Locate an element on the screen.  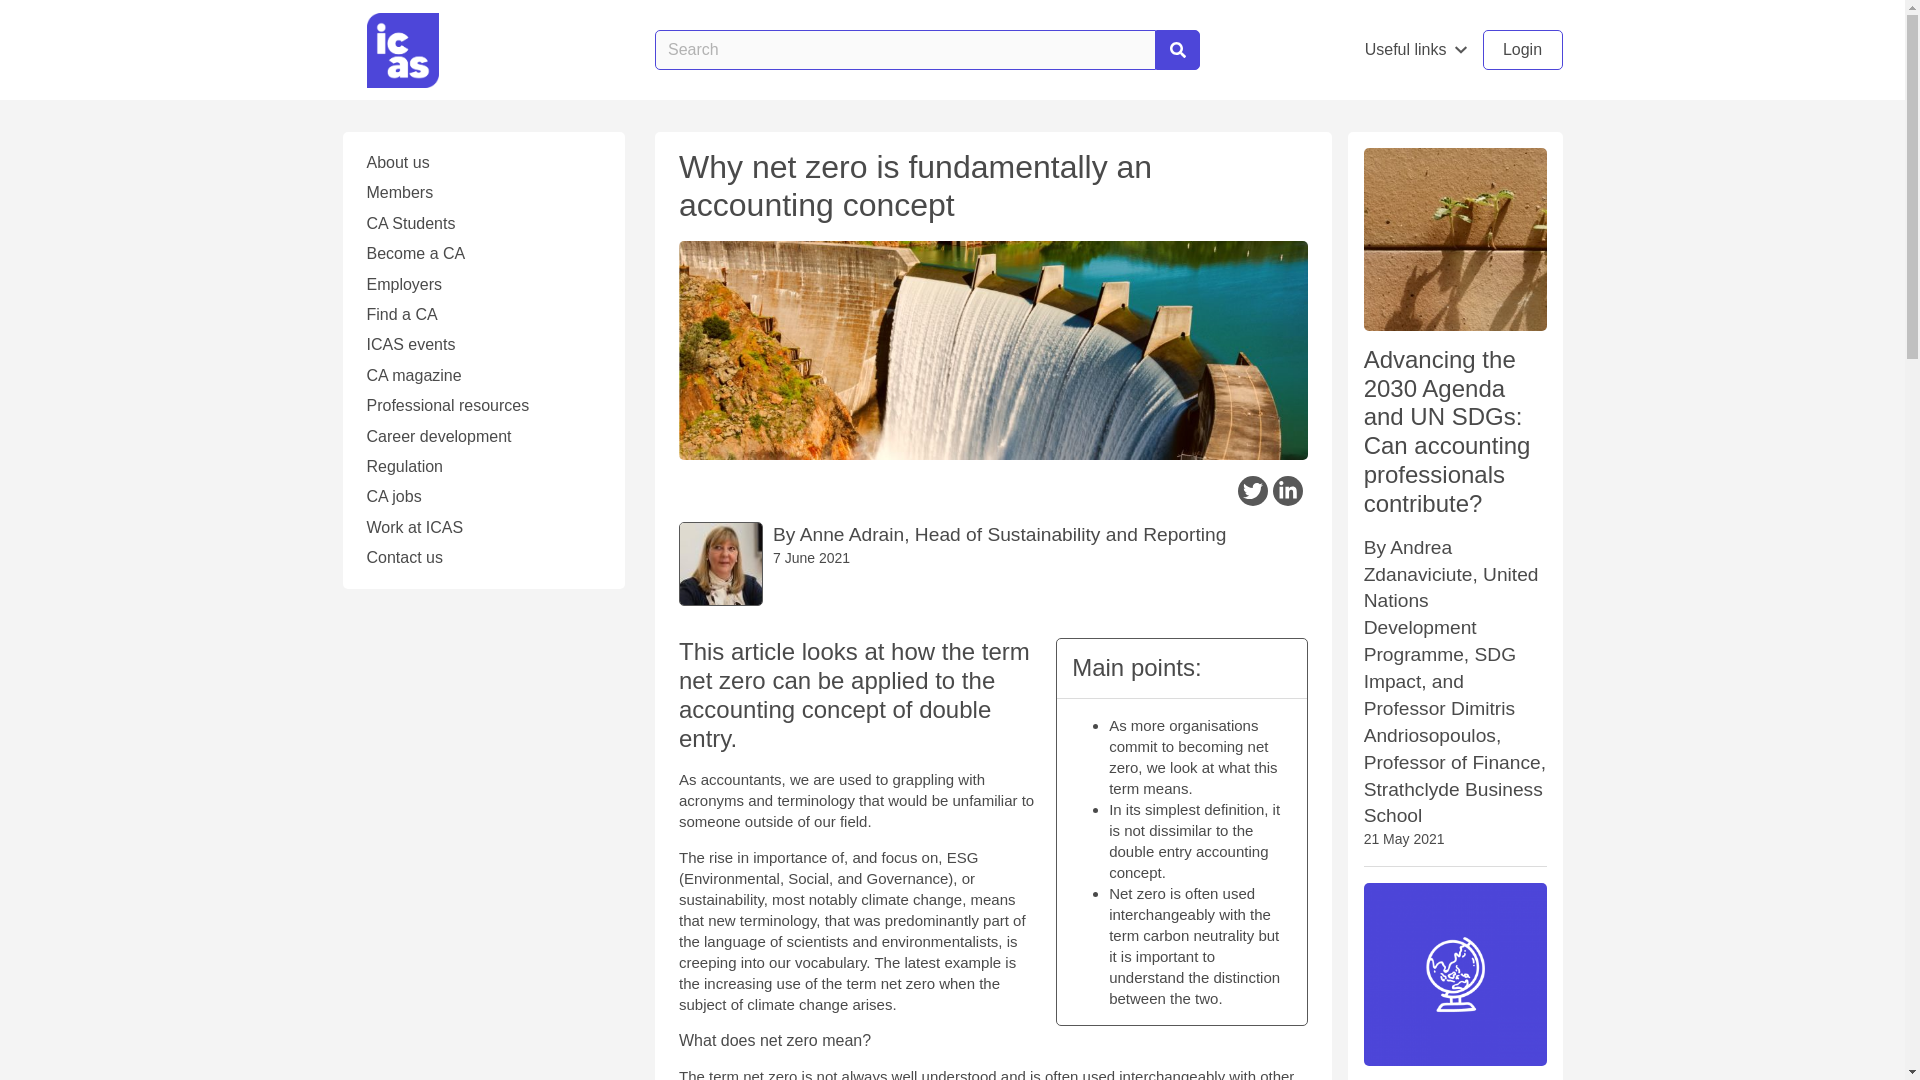
ICAS is located at coordinates (402, 49).